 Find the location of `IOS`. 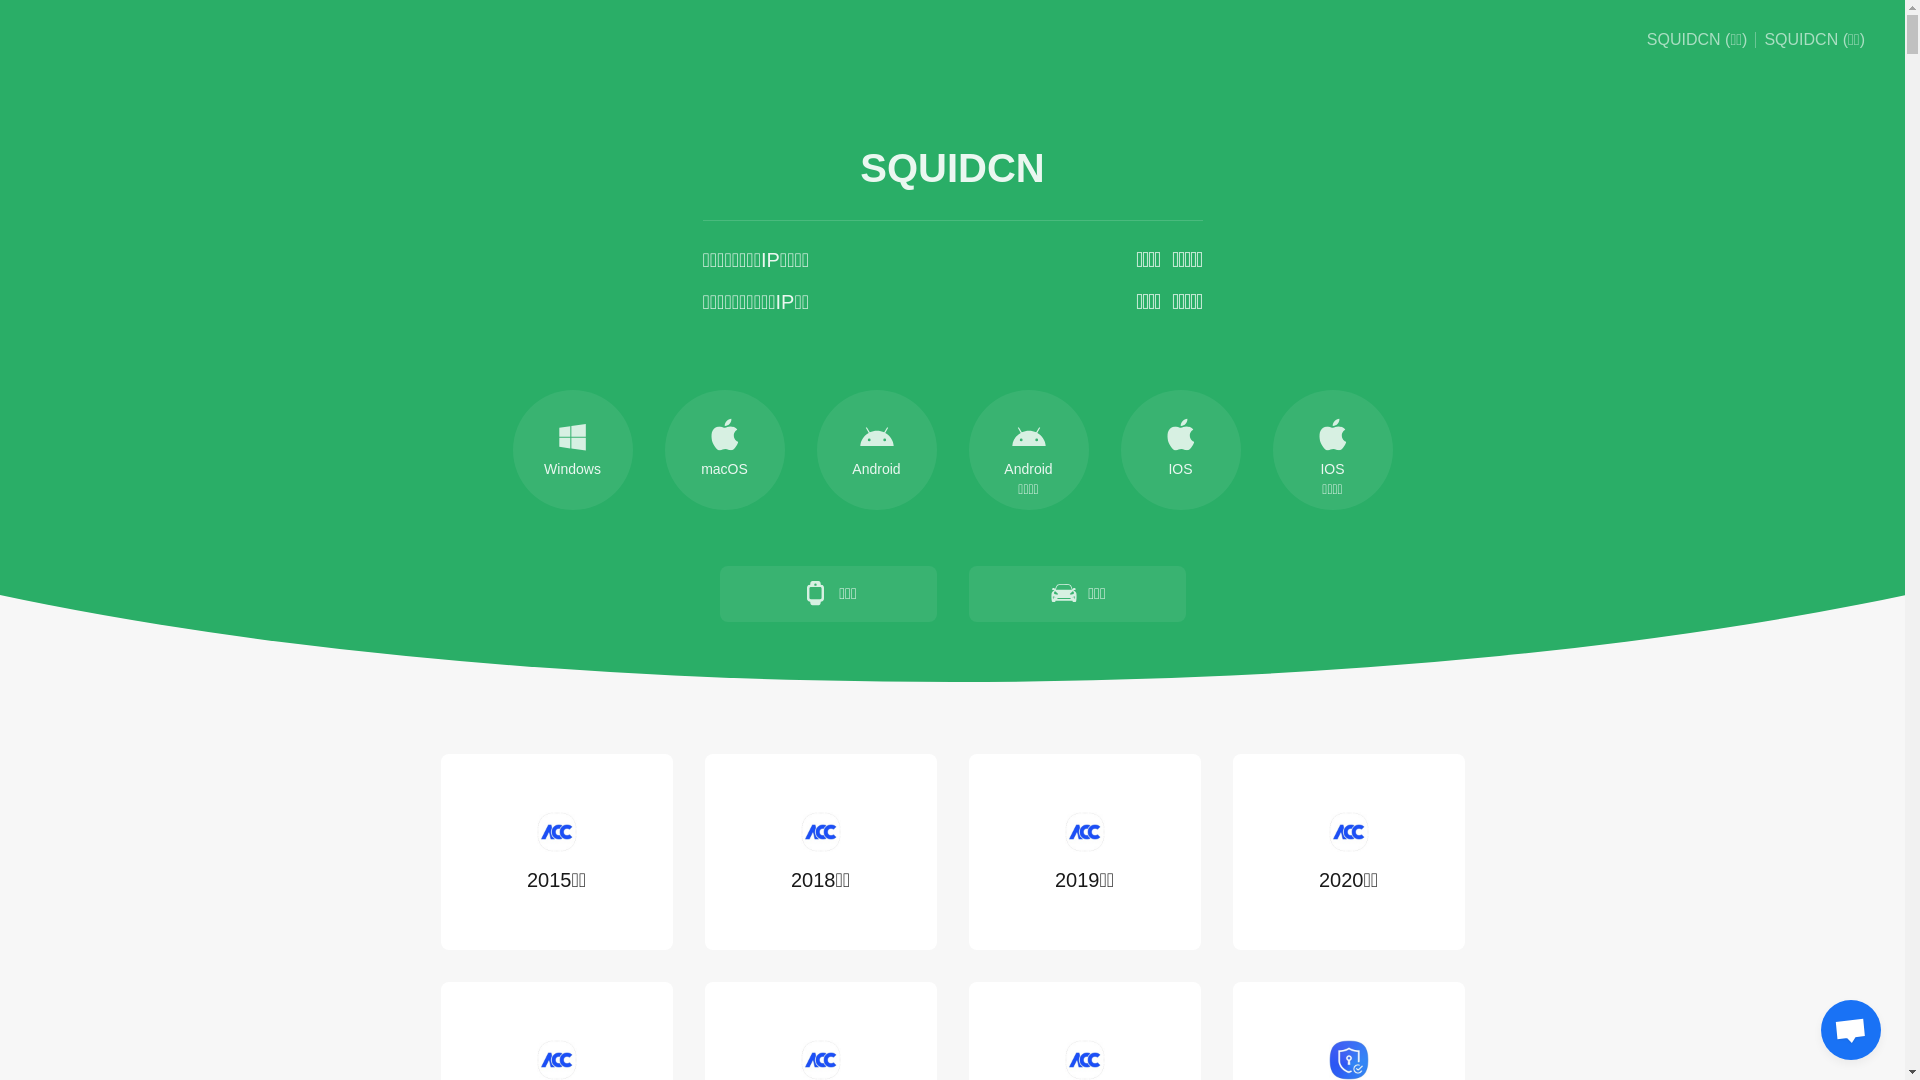

IOS is located at coordinates (1180, 450).